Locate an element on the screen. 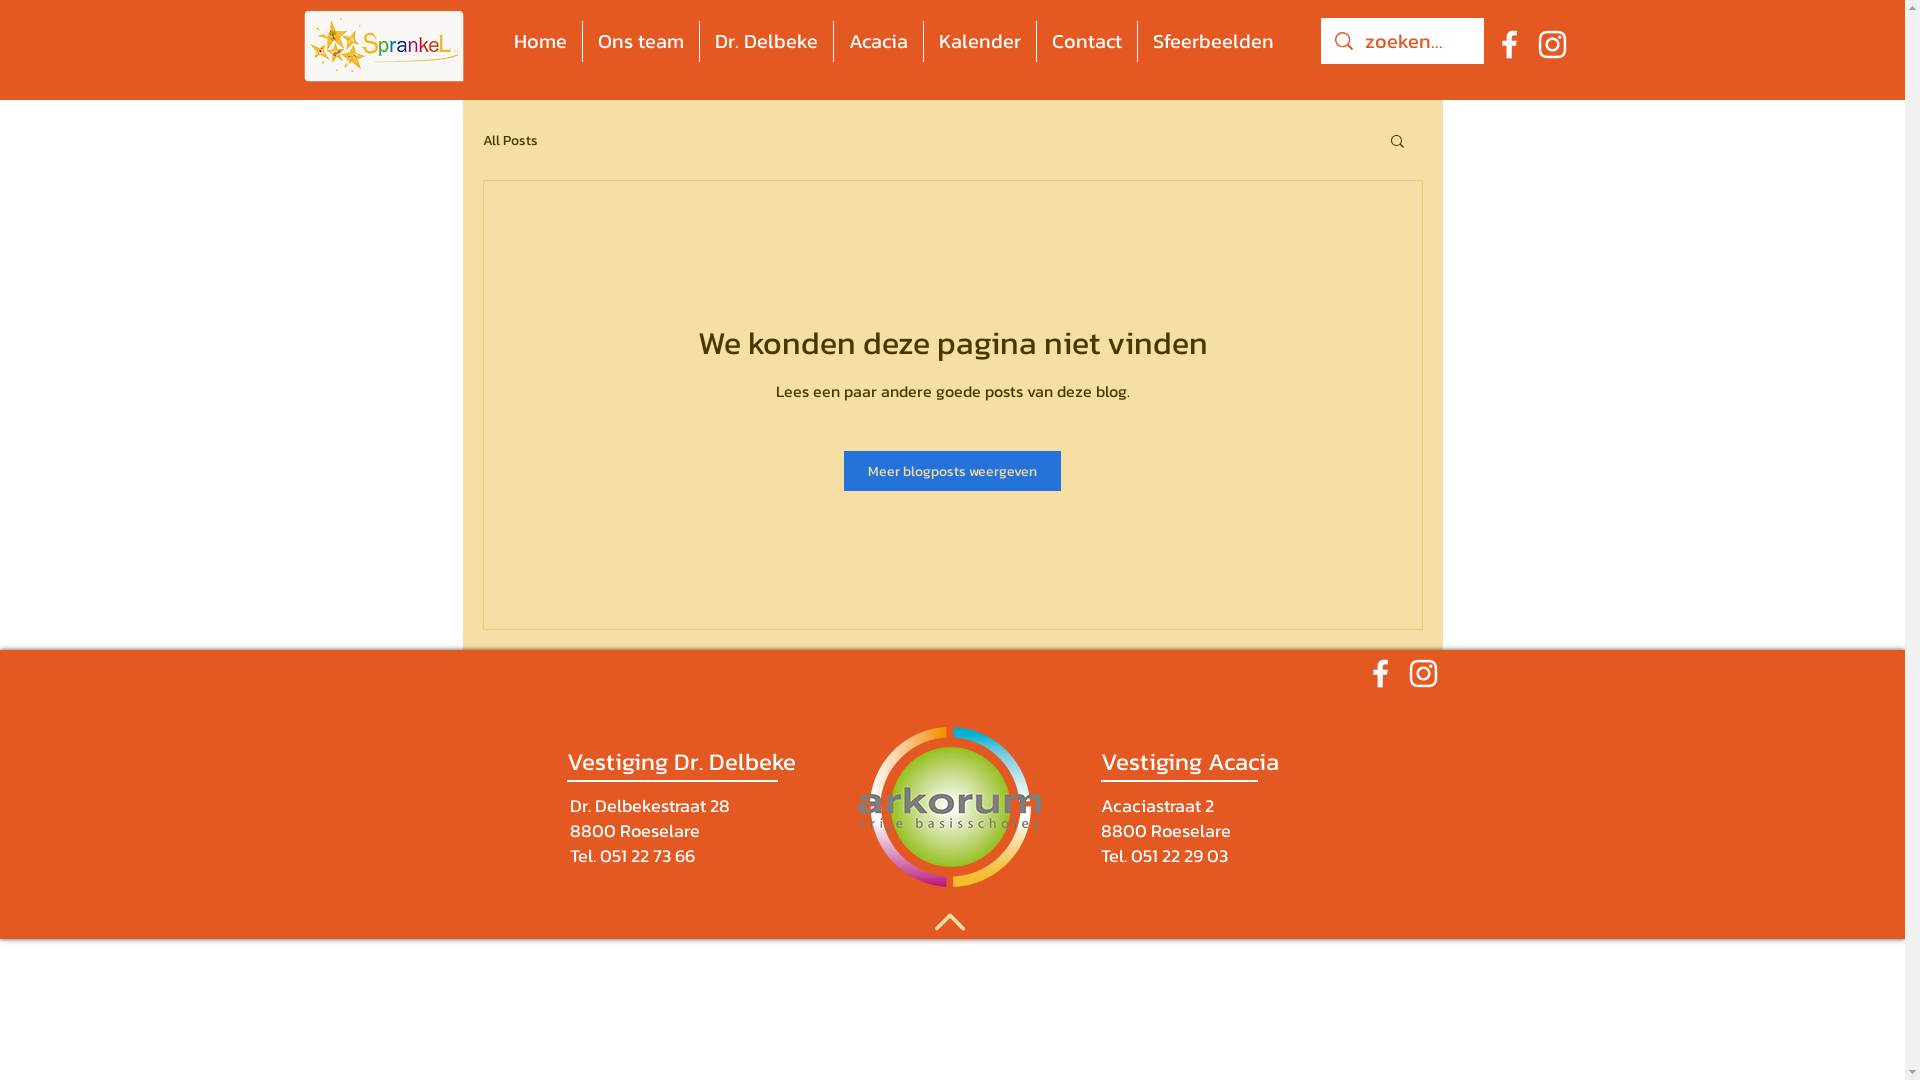  All Posts is located at coordinates (510, 140).